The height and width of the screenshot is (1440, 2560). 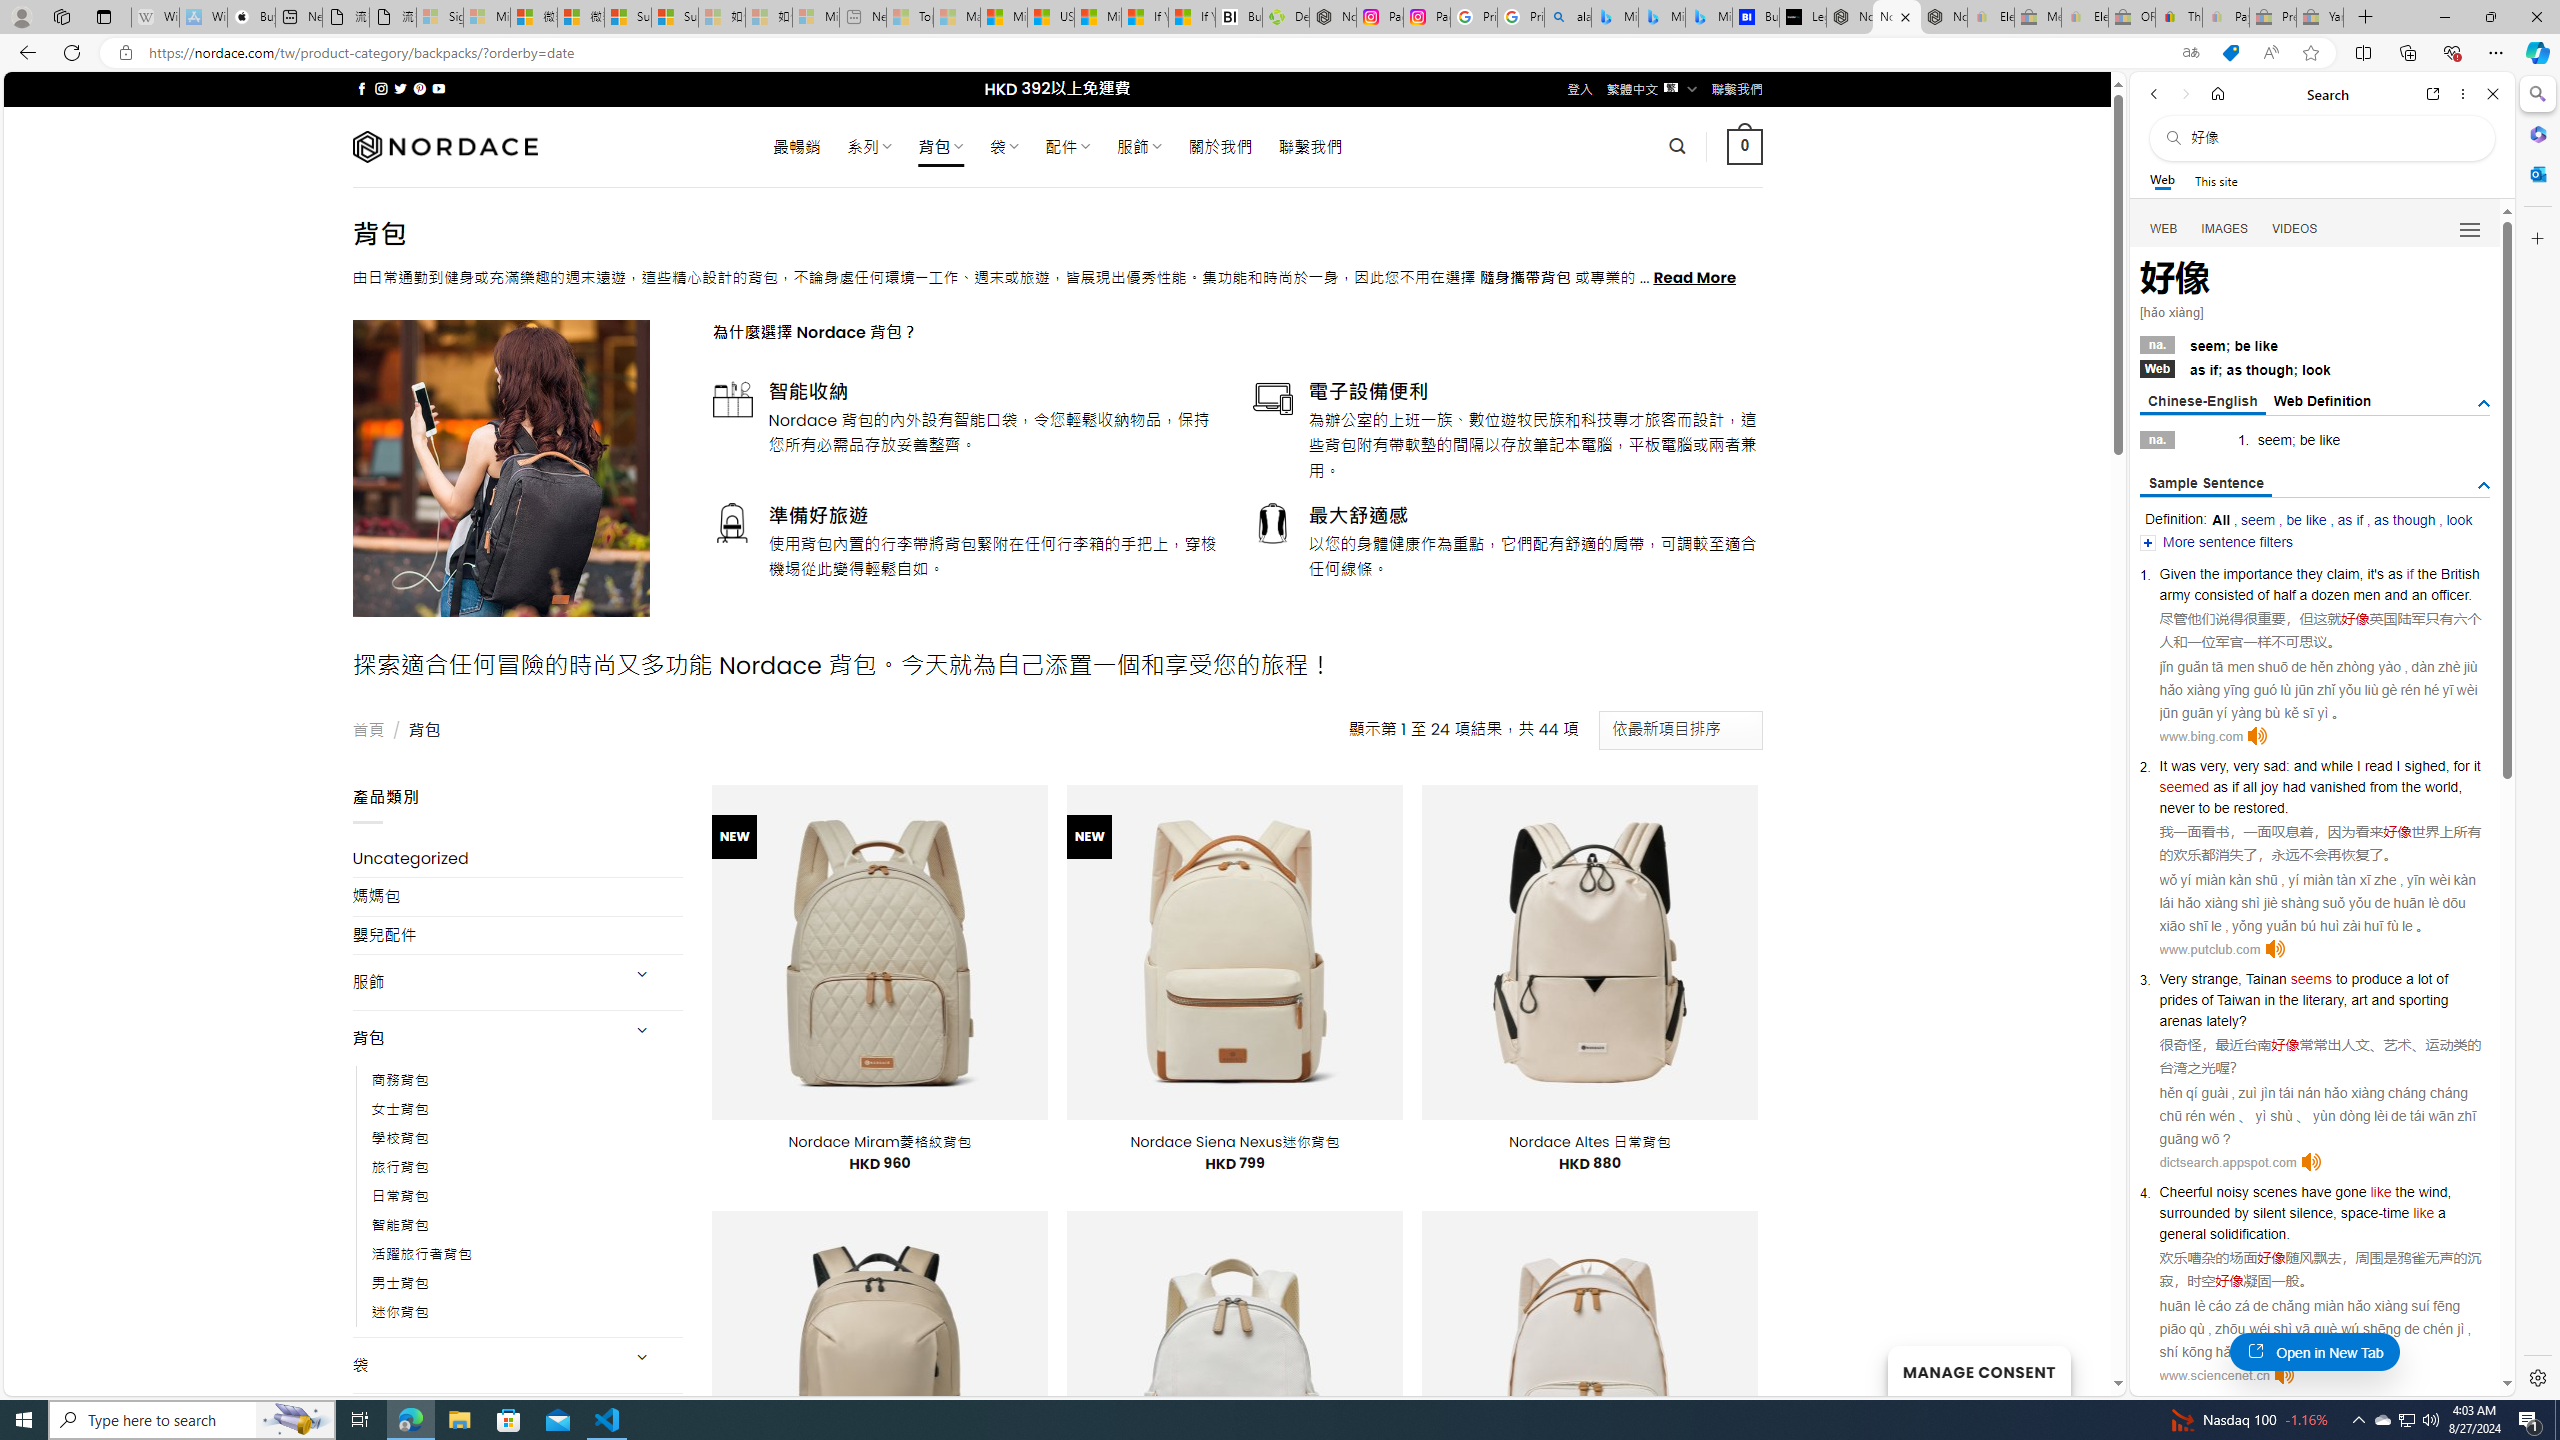 What do you see at coordinates (2226, 228) in the screenshot?
I see `Search Filter, IMAGES` at bounding box center [2226, 228].